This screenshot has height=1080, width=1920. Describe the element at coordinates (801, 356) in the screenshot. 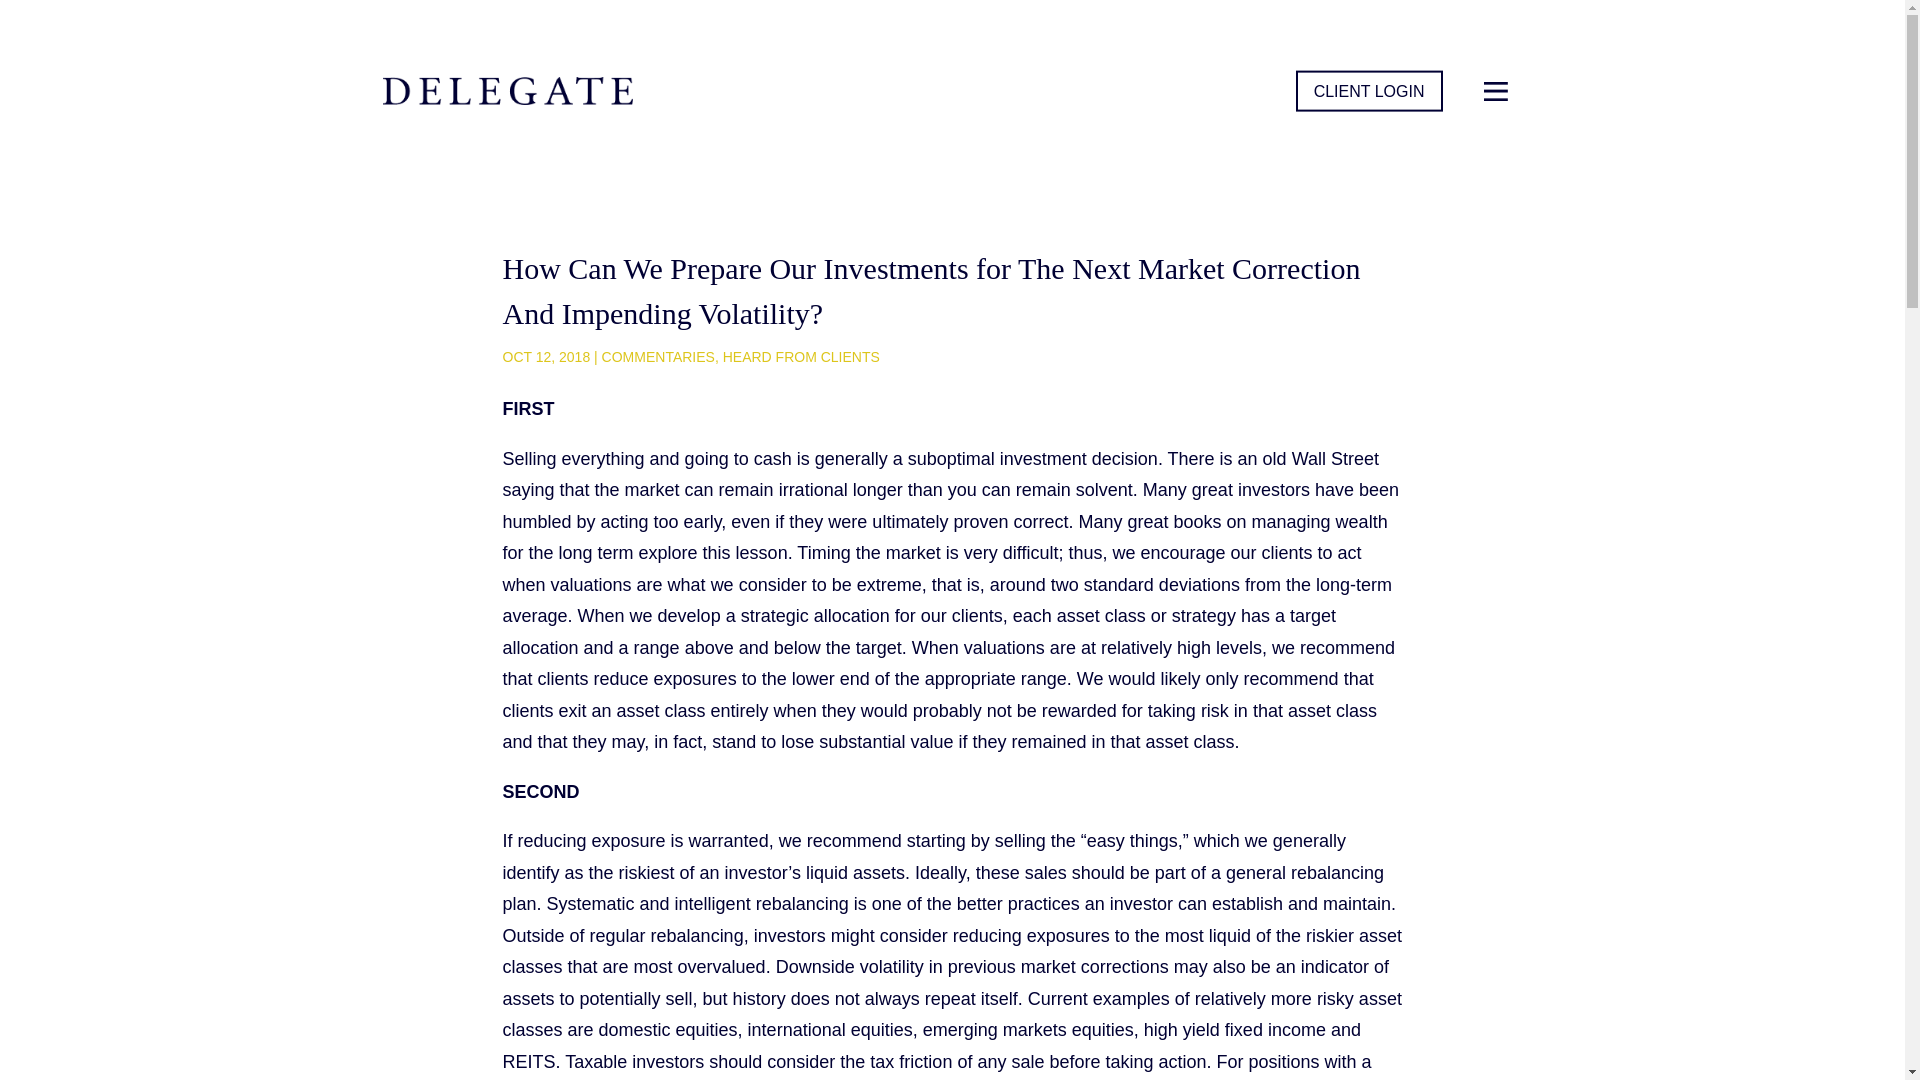

I see `HEARD FROM CLIENTS` at that location.